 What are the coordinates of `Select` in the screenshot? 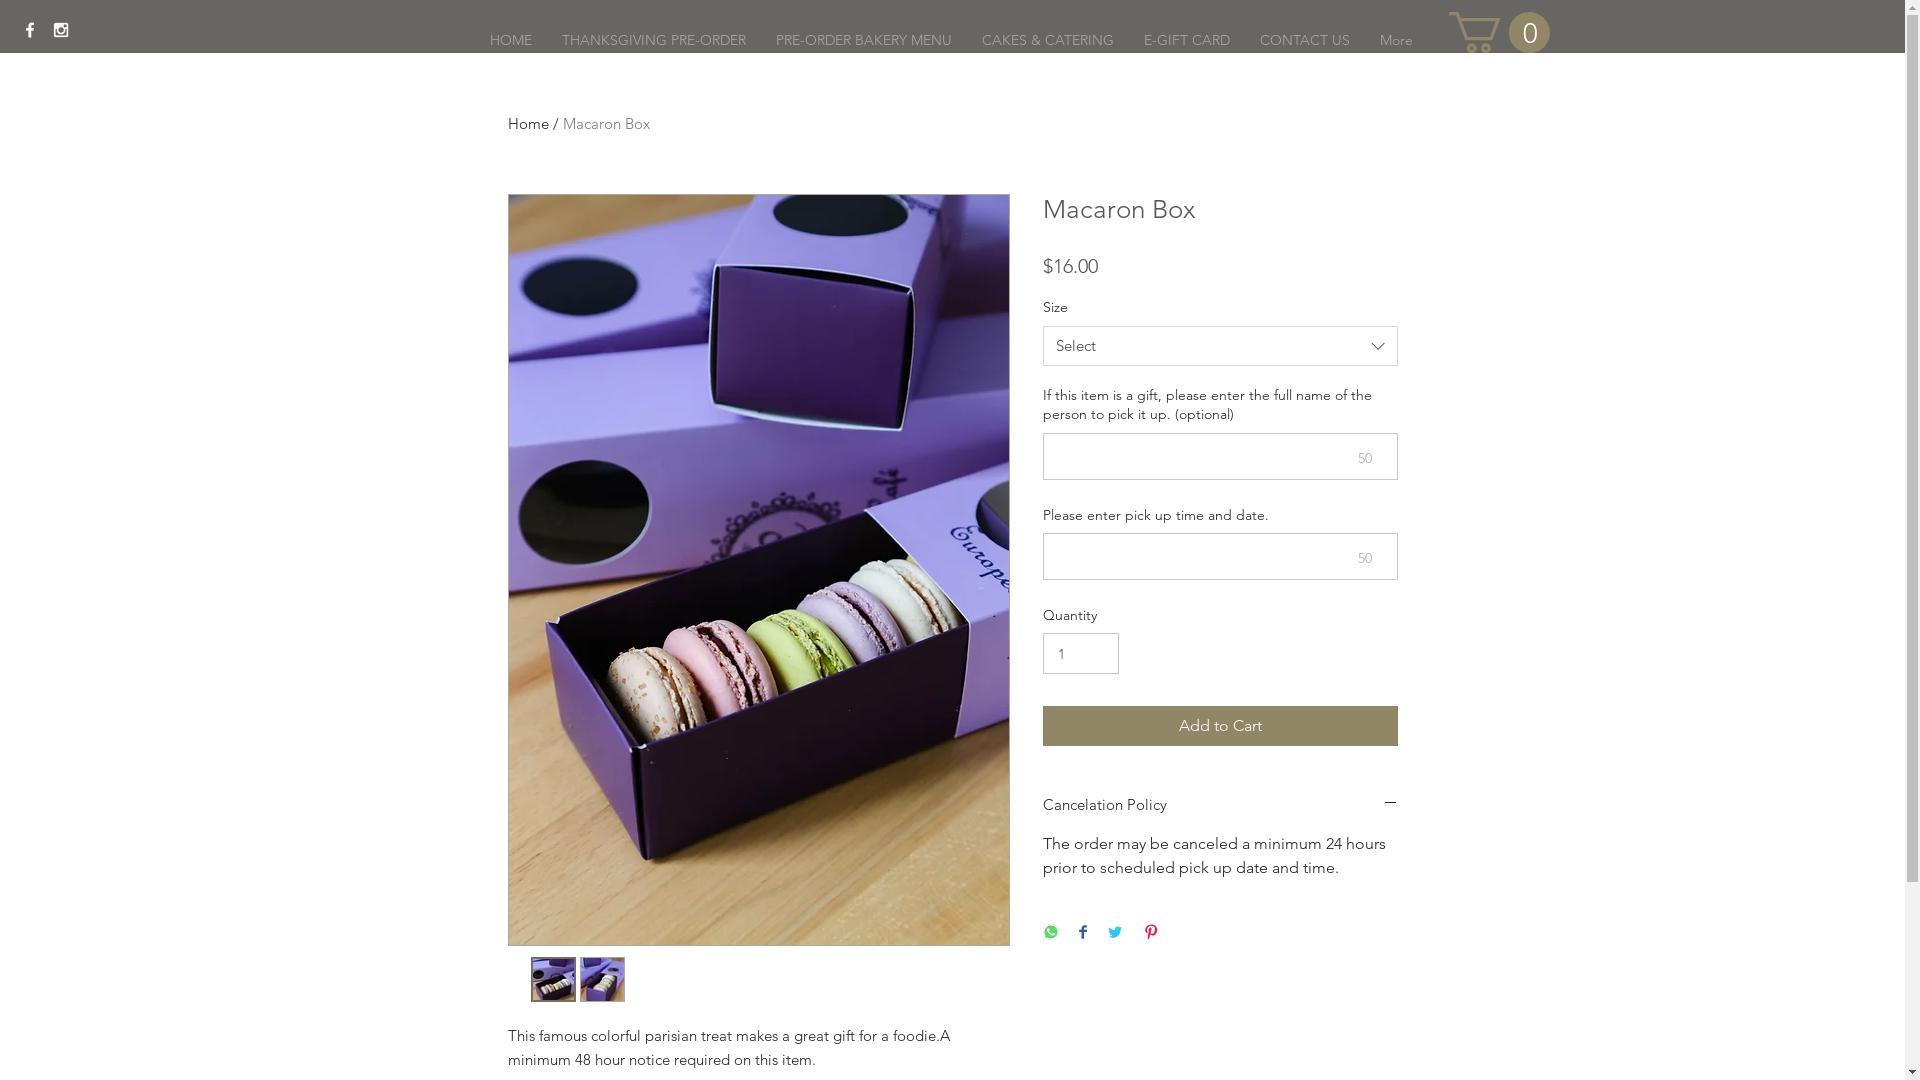 It's located at (1220, 346).